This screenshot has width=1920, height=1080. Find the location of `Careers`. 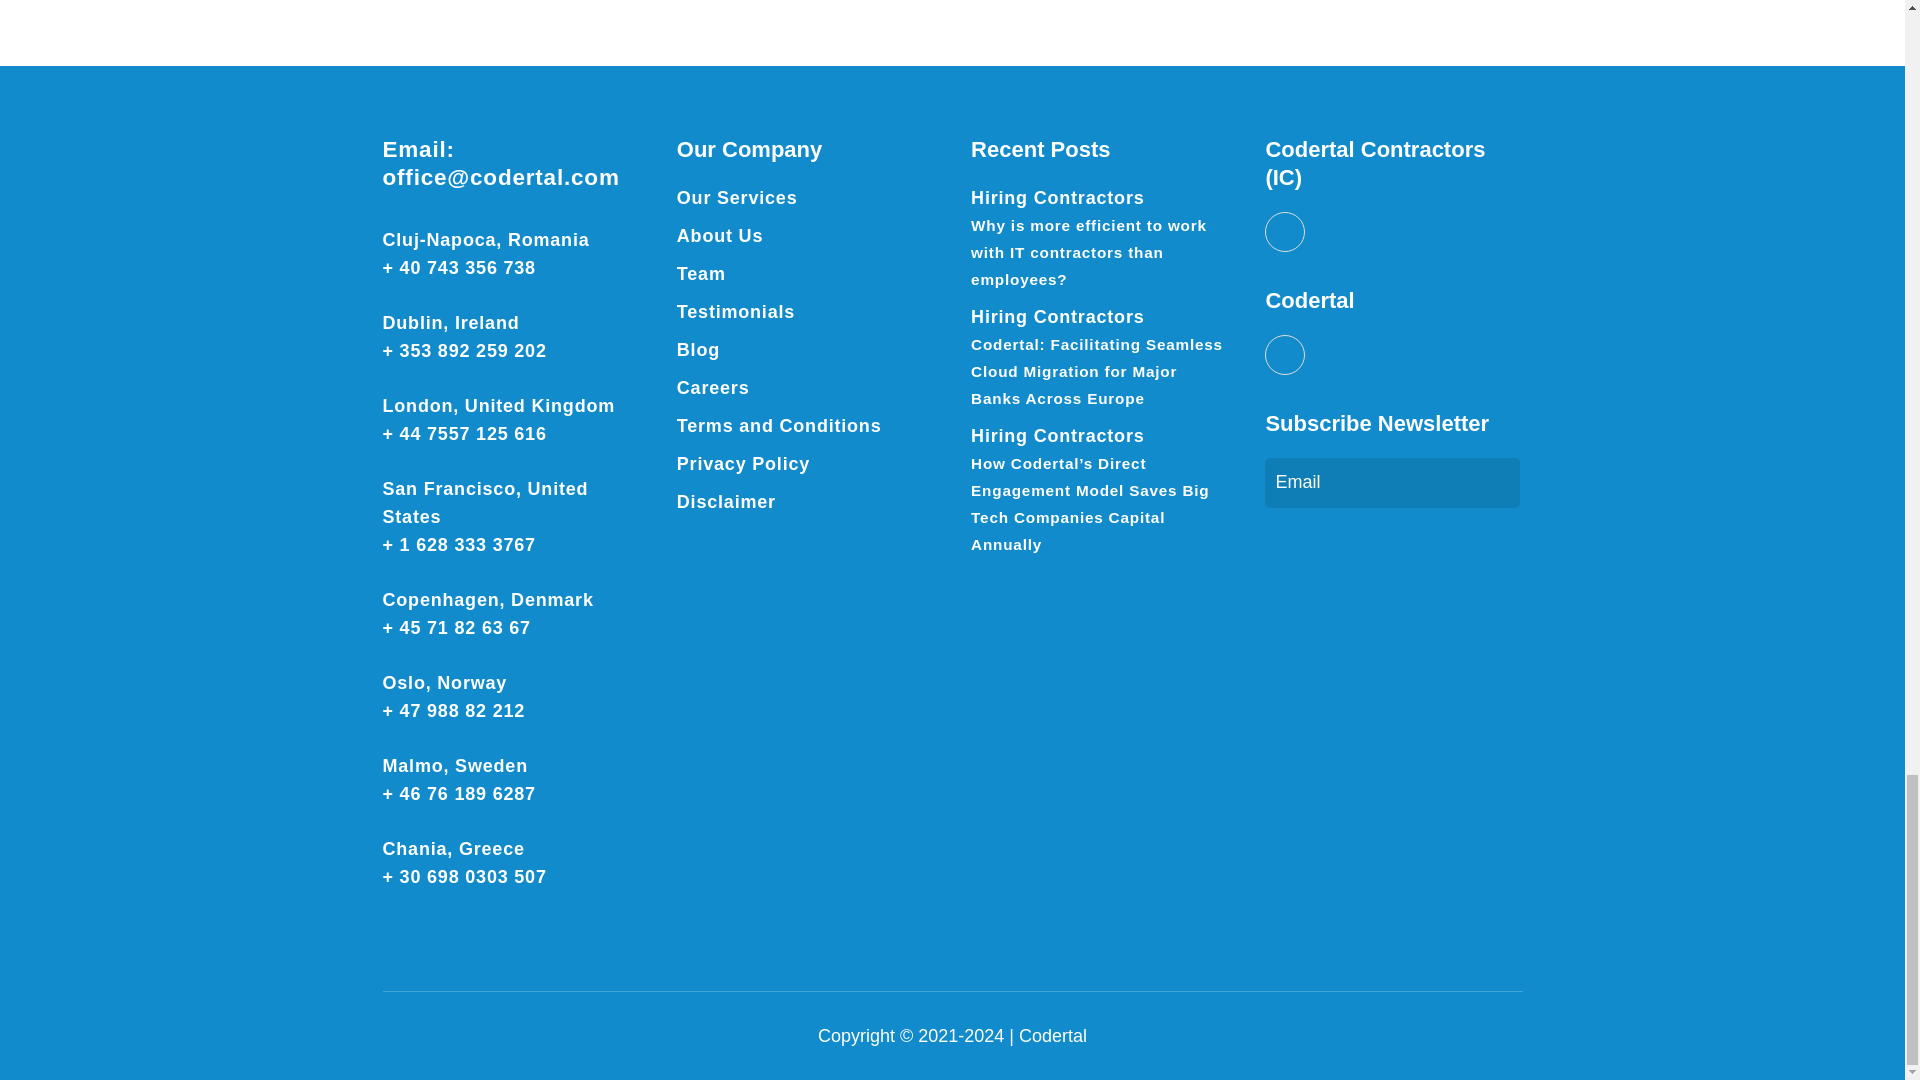

Careers is located at coordinates (714, 388).